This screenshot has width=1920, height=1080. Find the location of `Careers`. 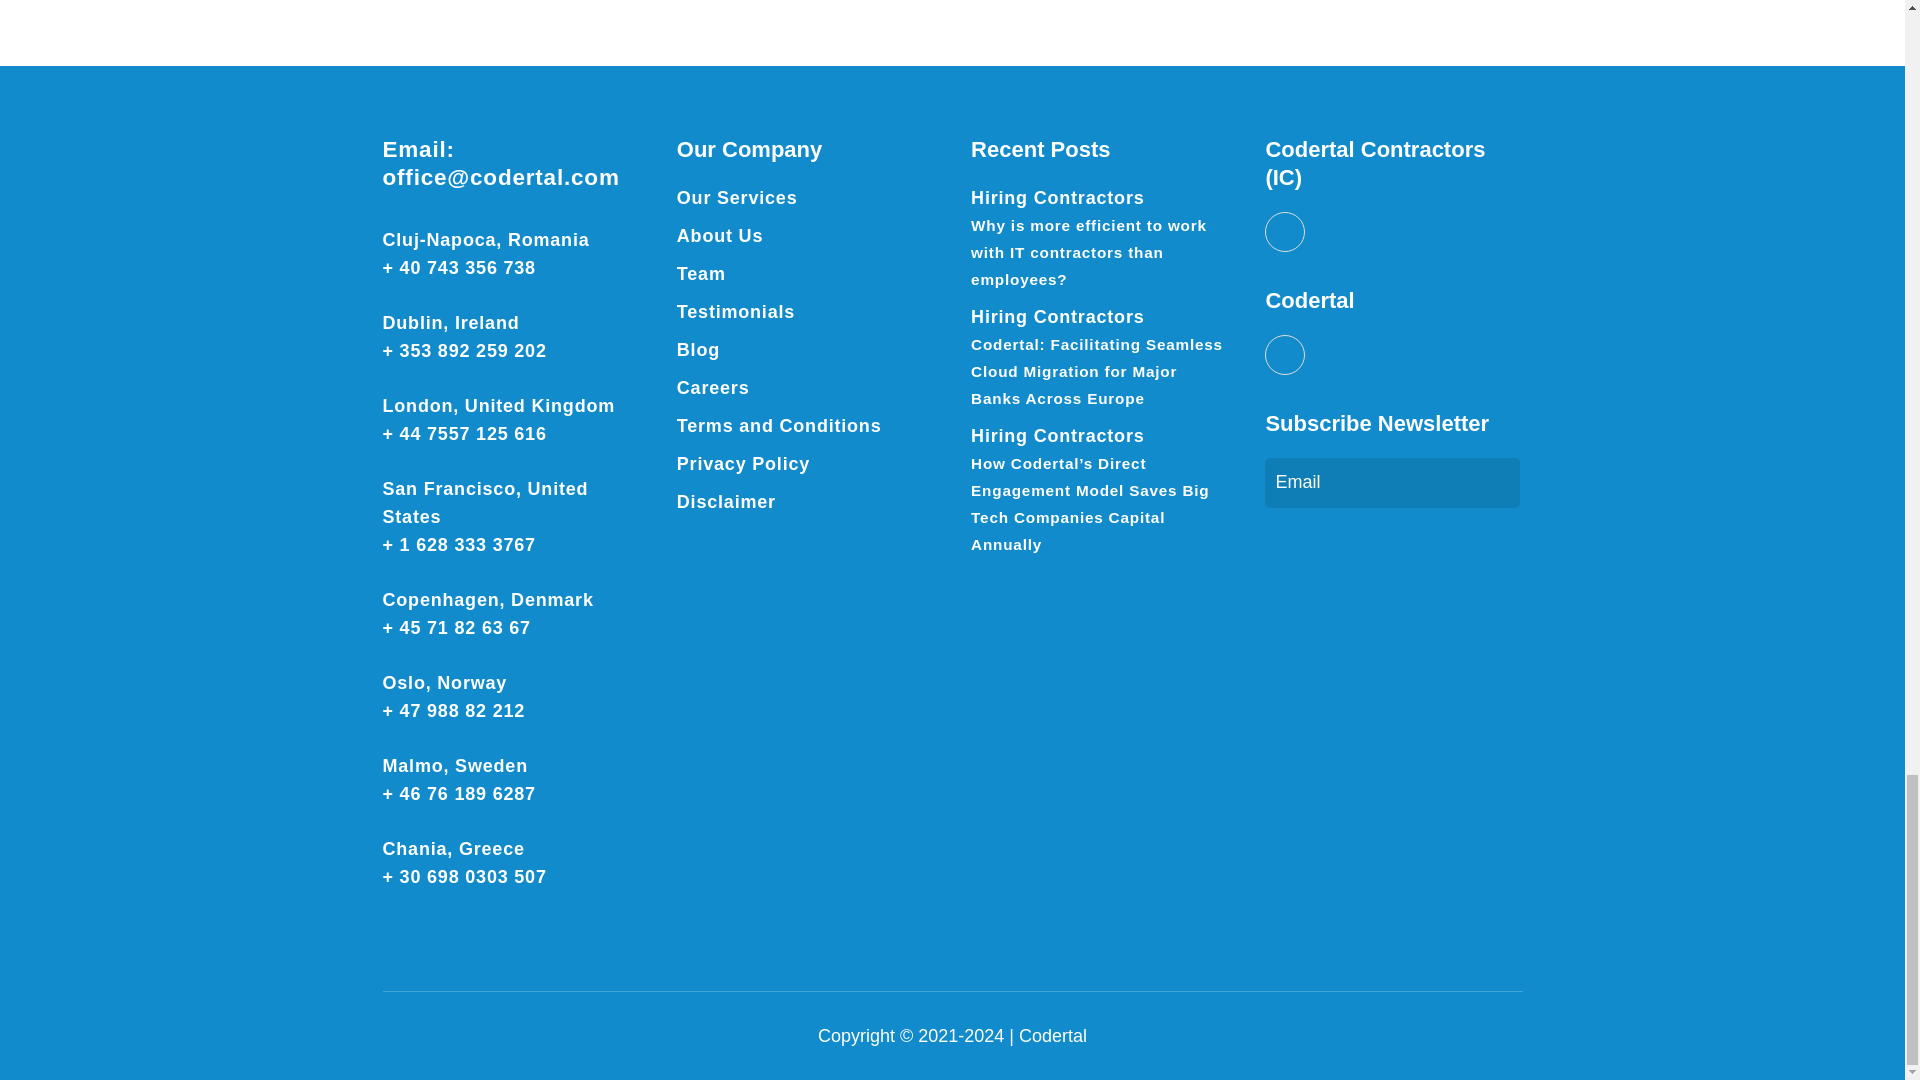

Careers is located at coordinates (714, 388).